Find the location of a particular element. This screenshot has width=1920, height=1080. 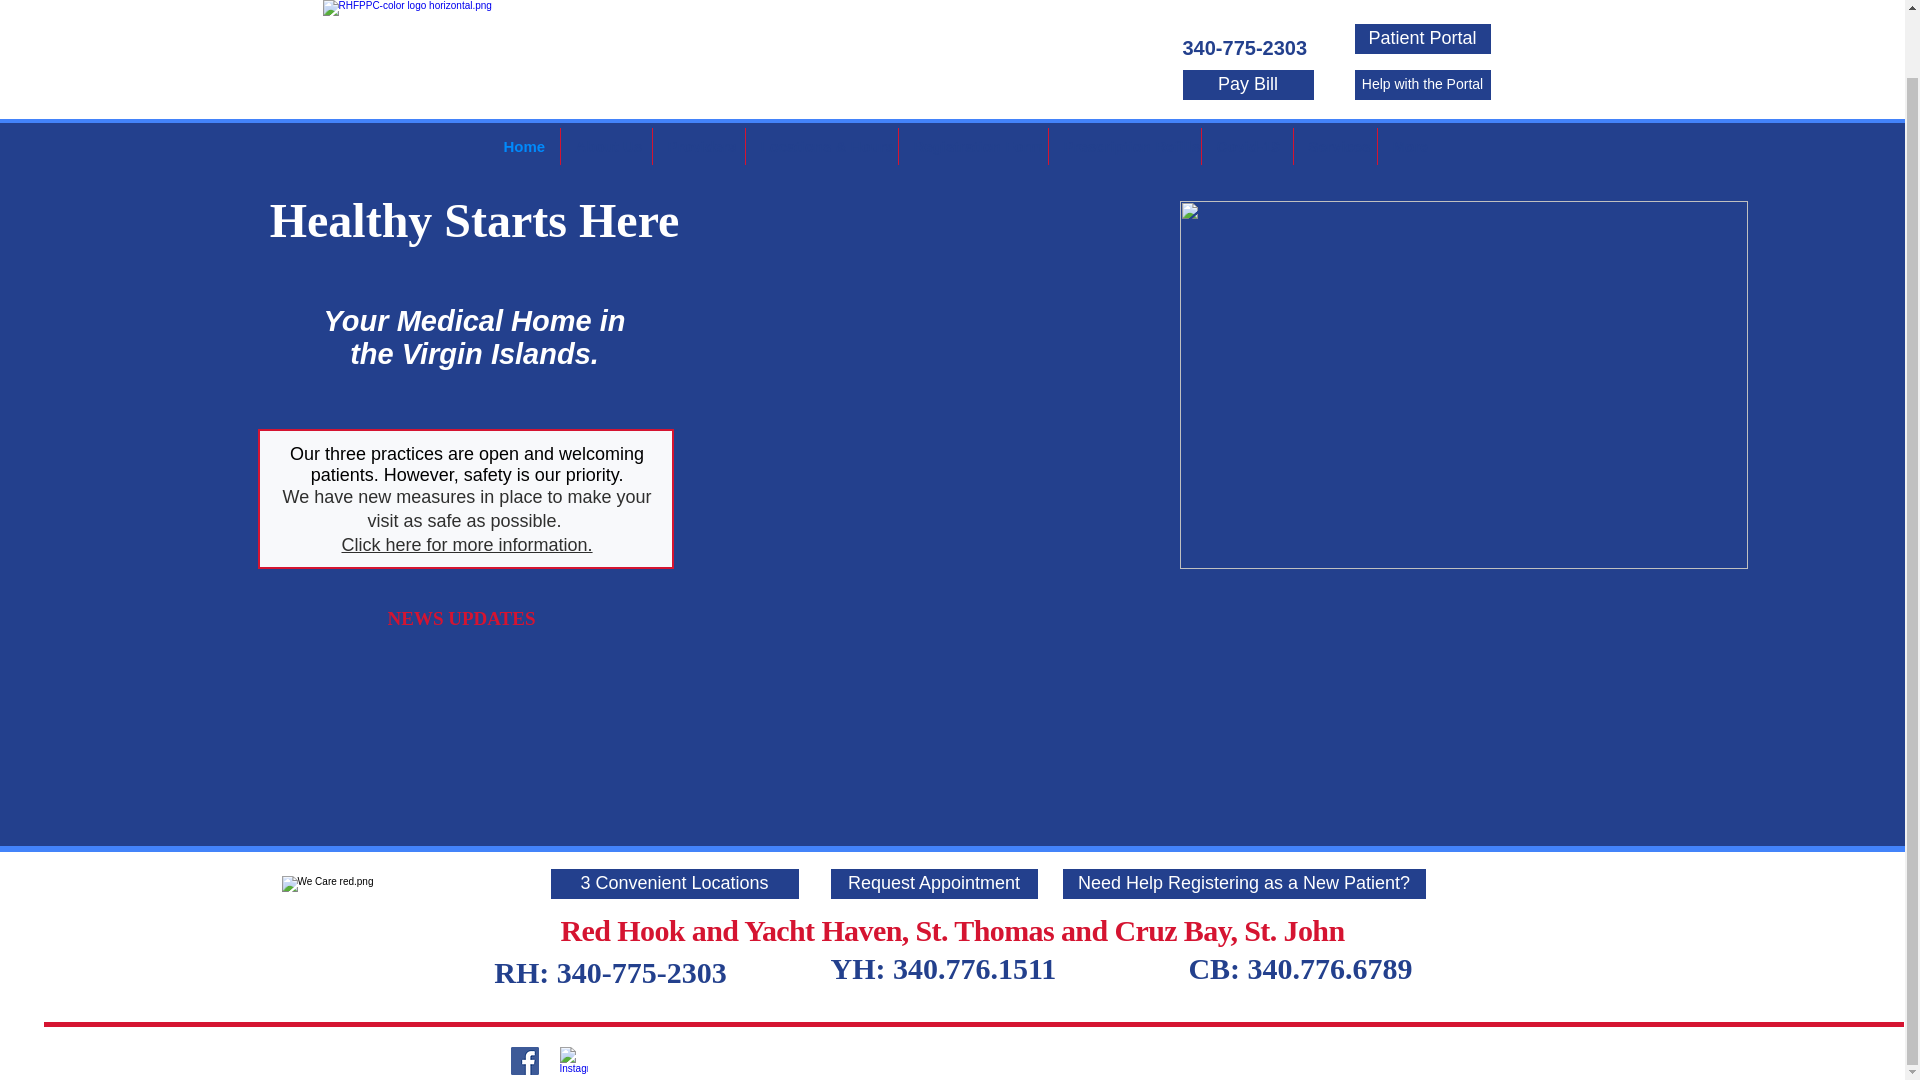

Providers is located at coordinates (698, 78).